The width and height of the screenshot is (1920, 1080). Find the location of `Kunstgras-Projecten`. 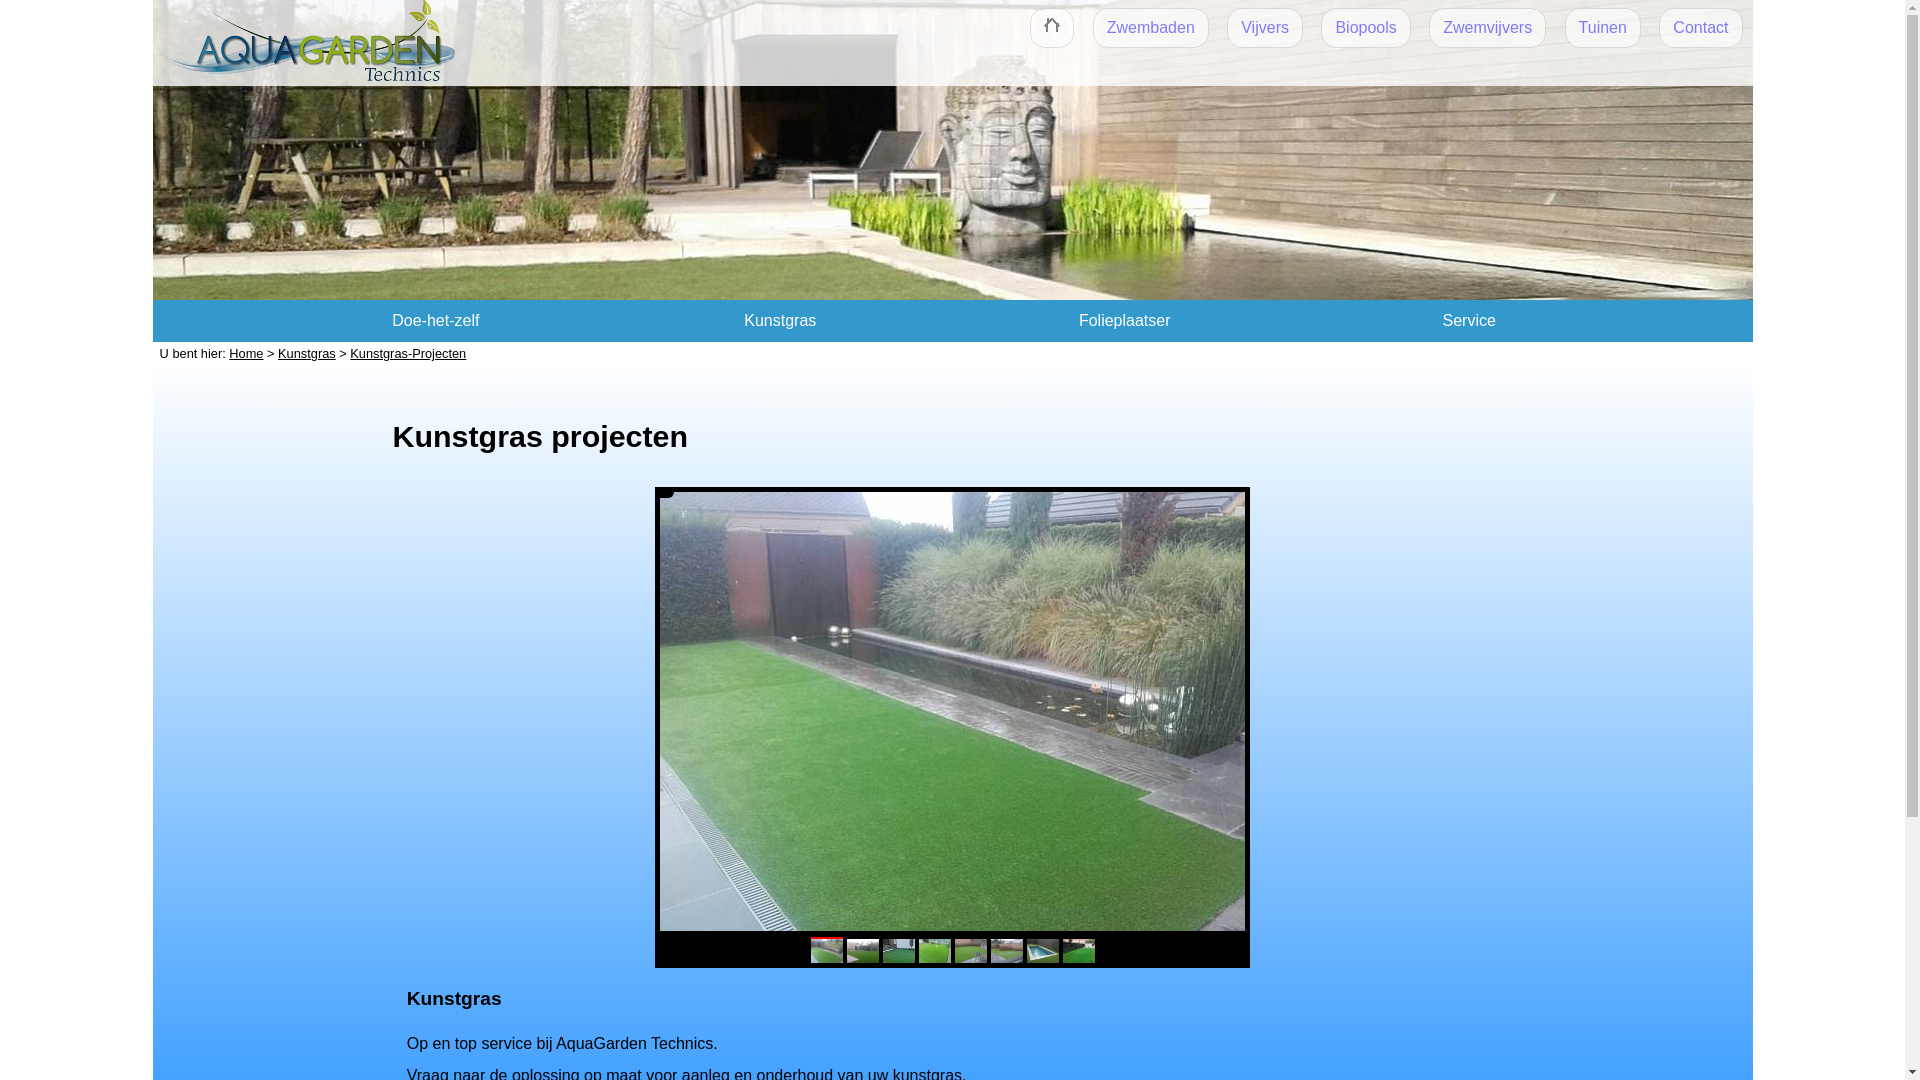

Kunstgras-Projecten is located at coordinates (408, 354).